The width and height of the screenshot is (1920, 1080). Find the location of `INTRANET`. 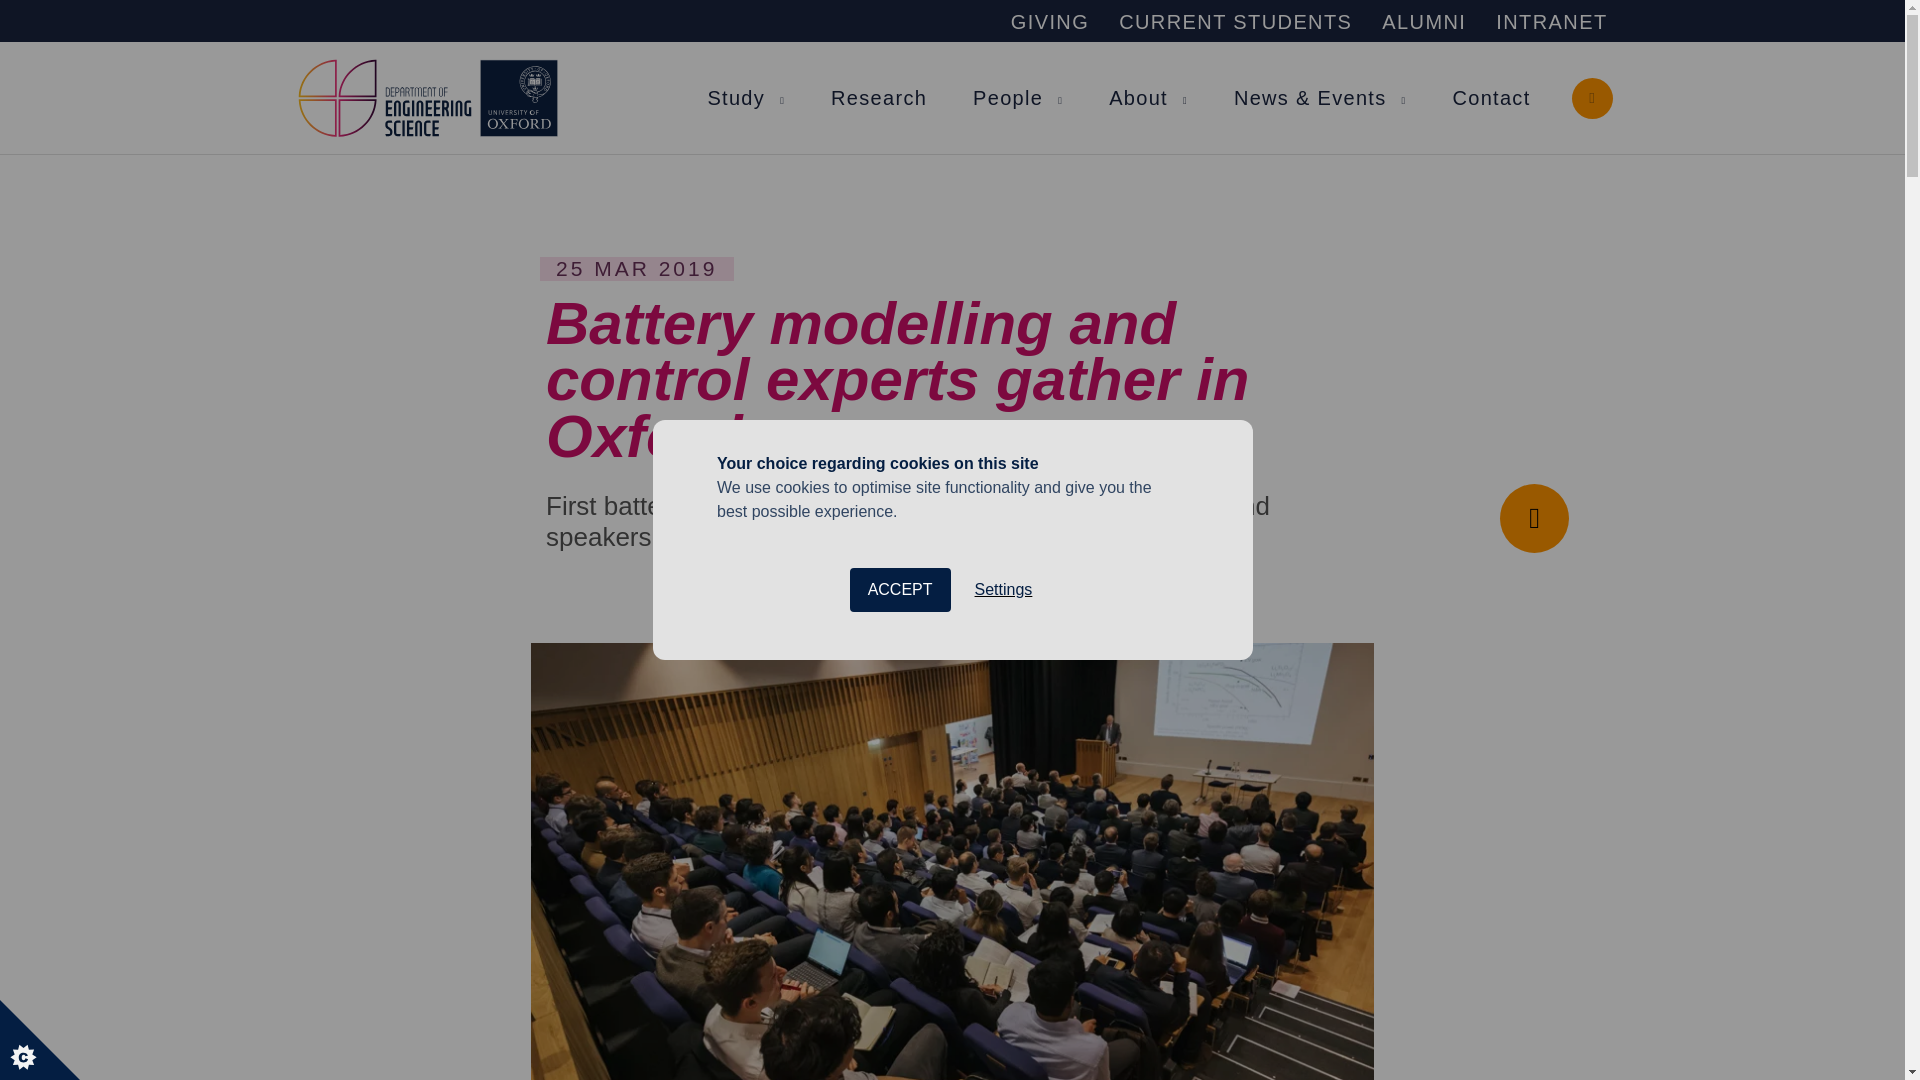

INTRANET is located at coordinates (1551, 22).